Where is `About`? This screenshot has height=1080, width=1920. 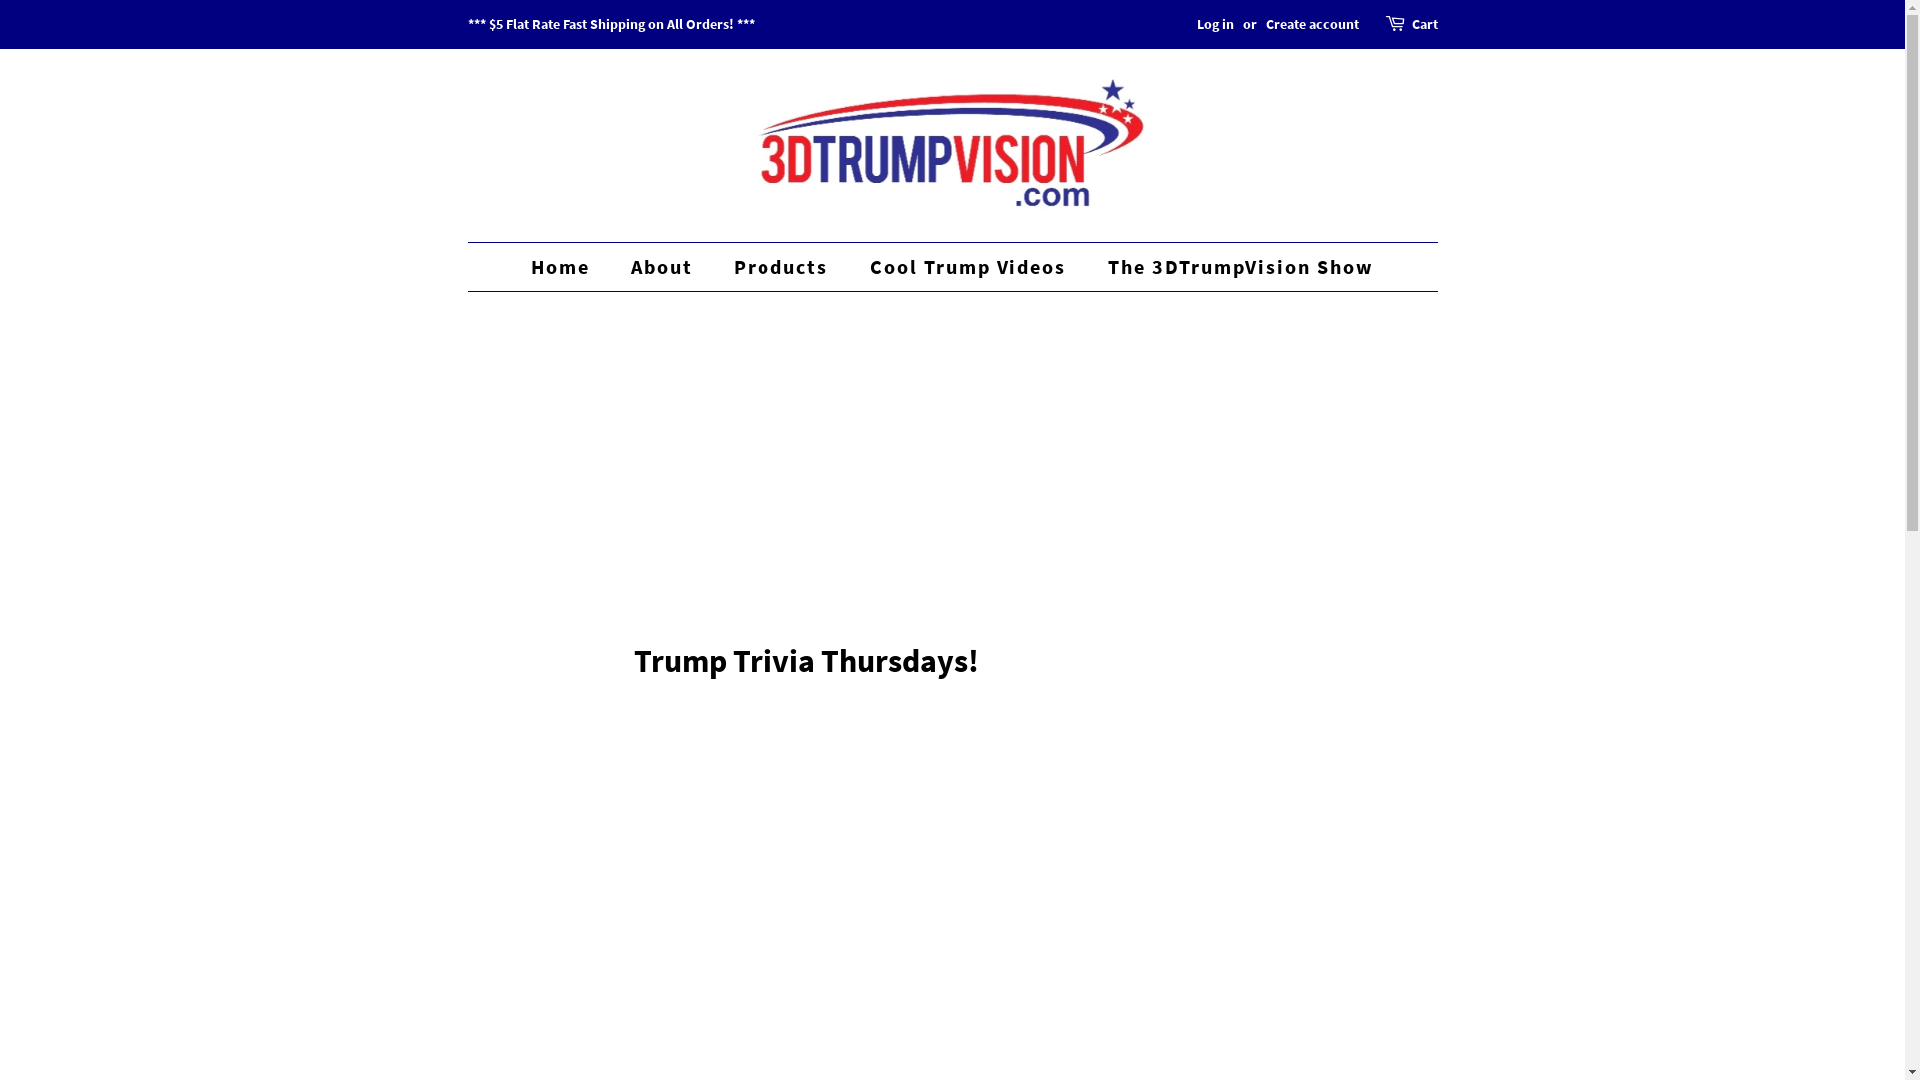
About is located at coordinates (664, 267).